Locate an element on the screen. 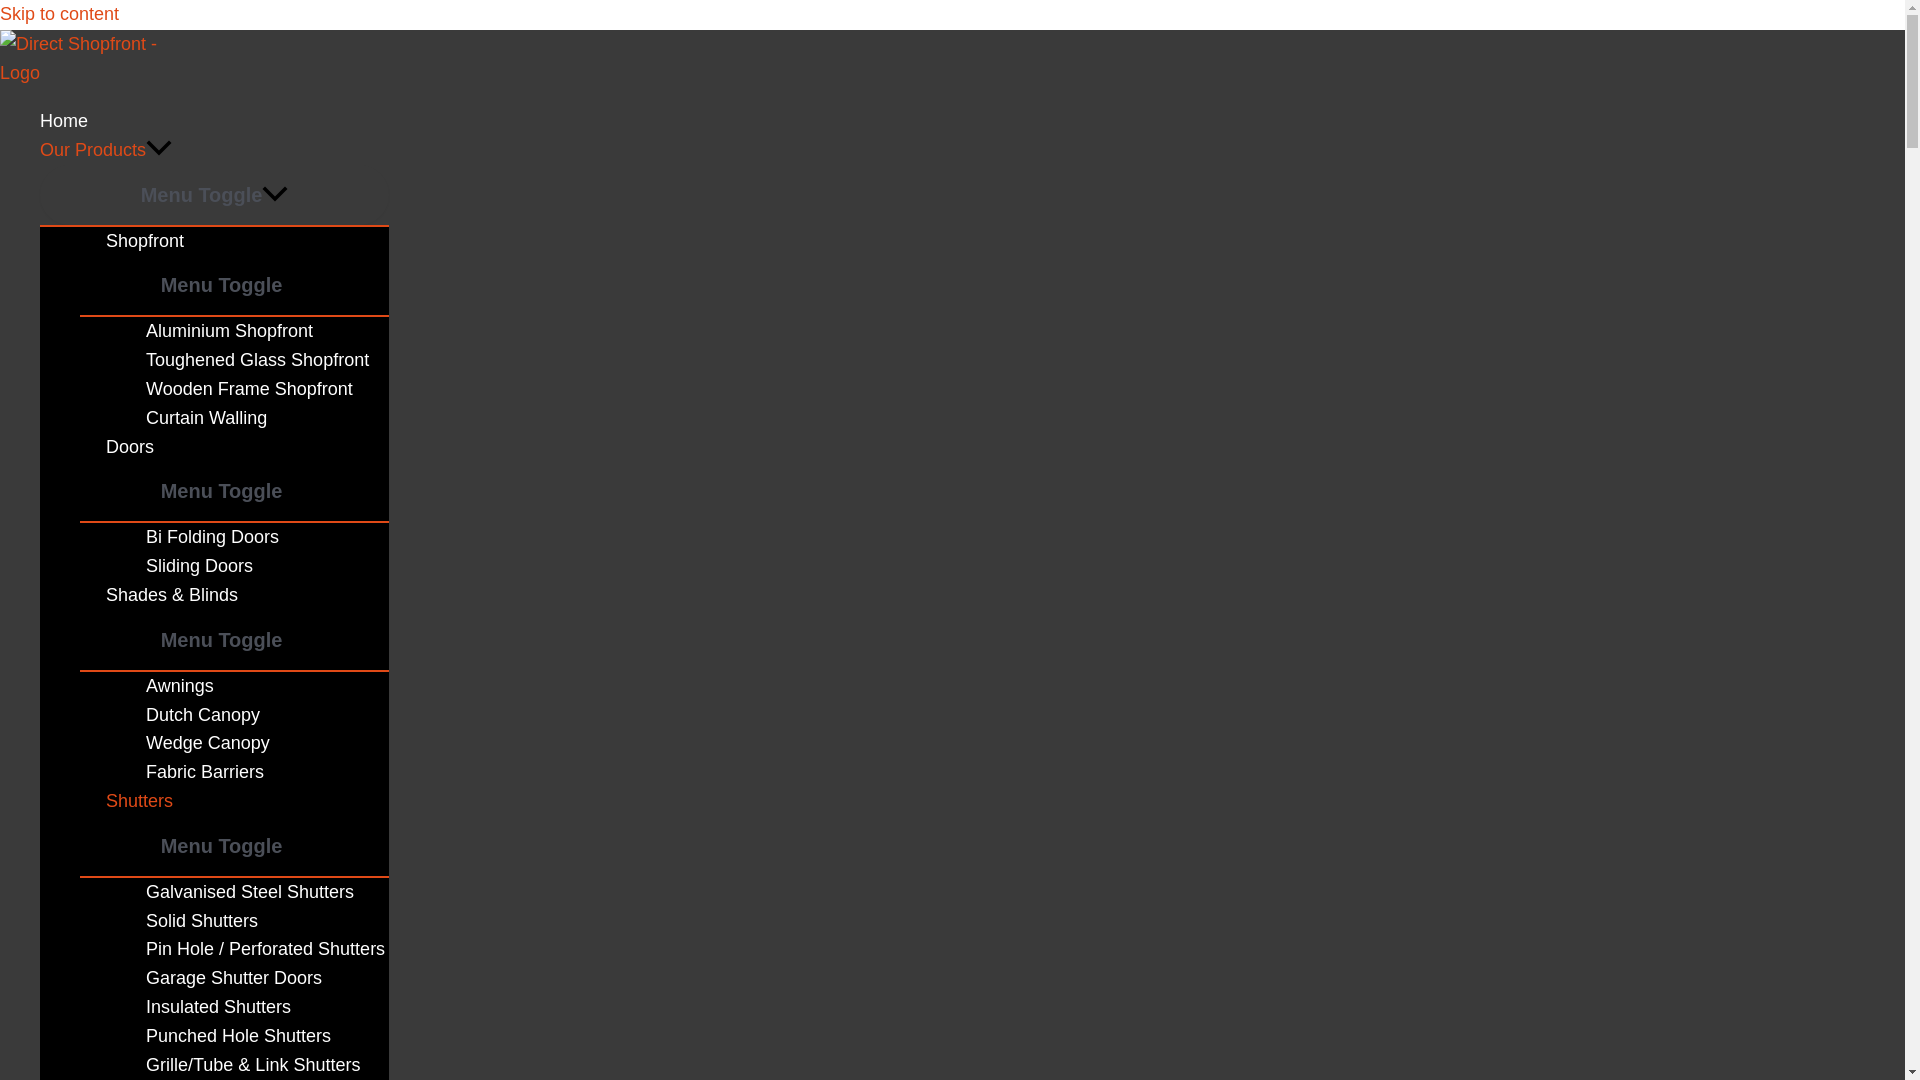  Sliding Doors is located at coordinates (254, 566).